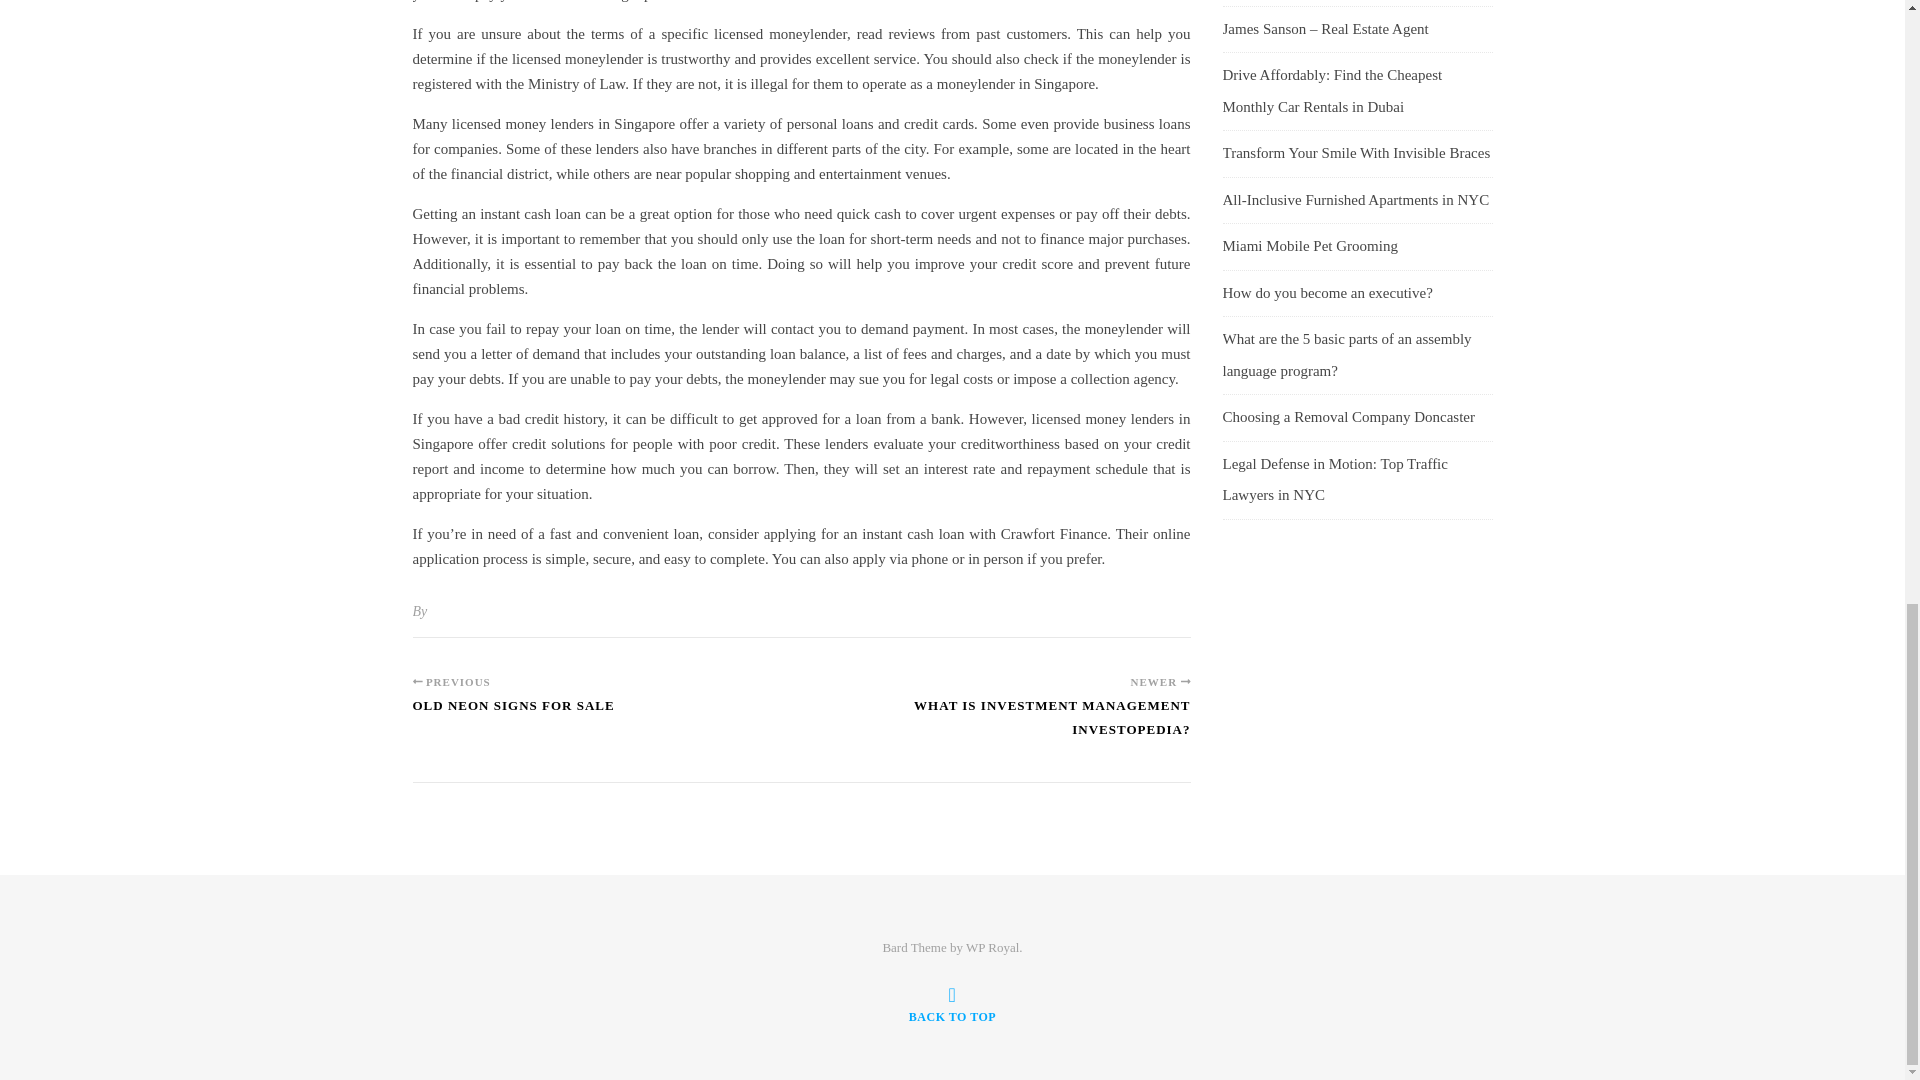 The height and width of the screenshot is (1080, 1920). What do you see at coordinates (1348, 417) in the screenshot?
I see `Choosing a Removal Company Doncaster` at bounding box center [1348, 417].